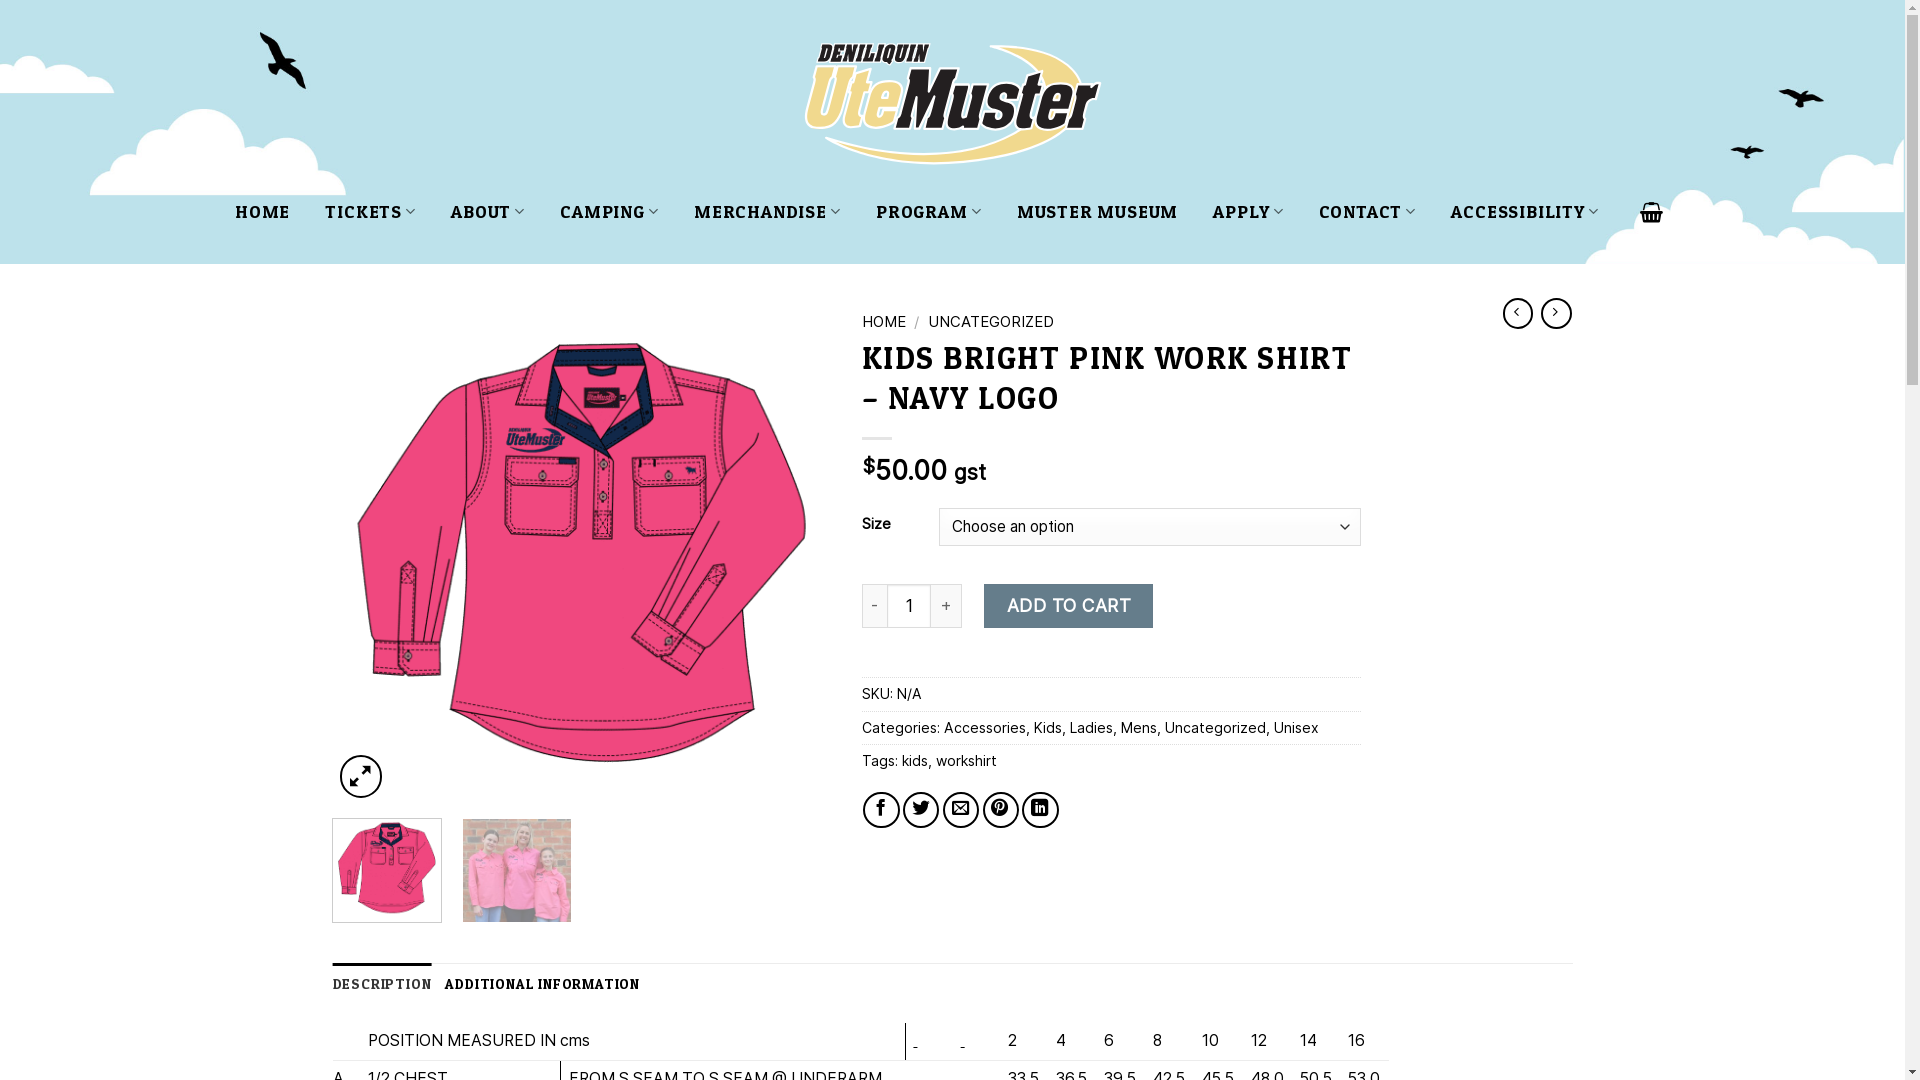  What do you see at coordinates (985, 728) in the screenshot?
I see `Accessories` at bounding box center [985, 728].